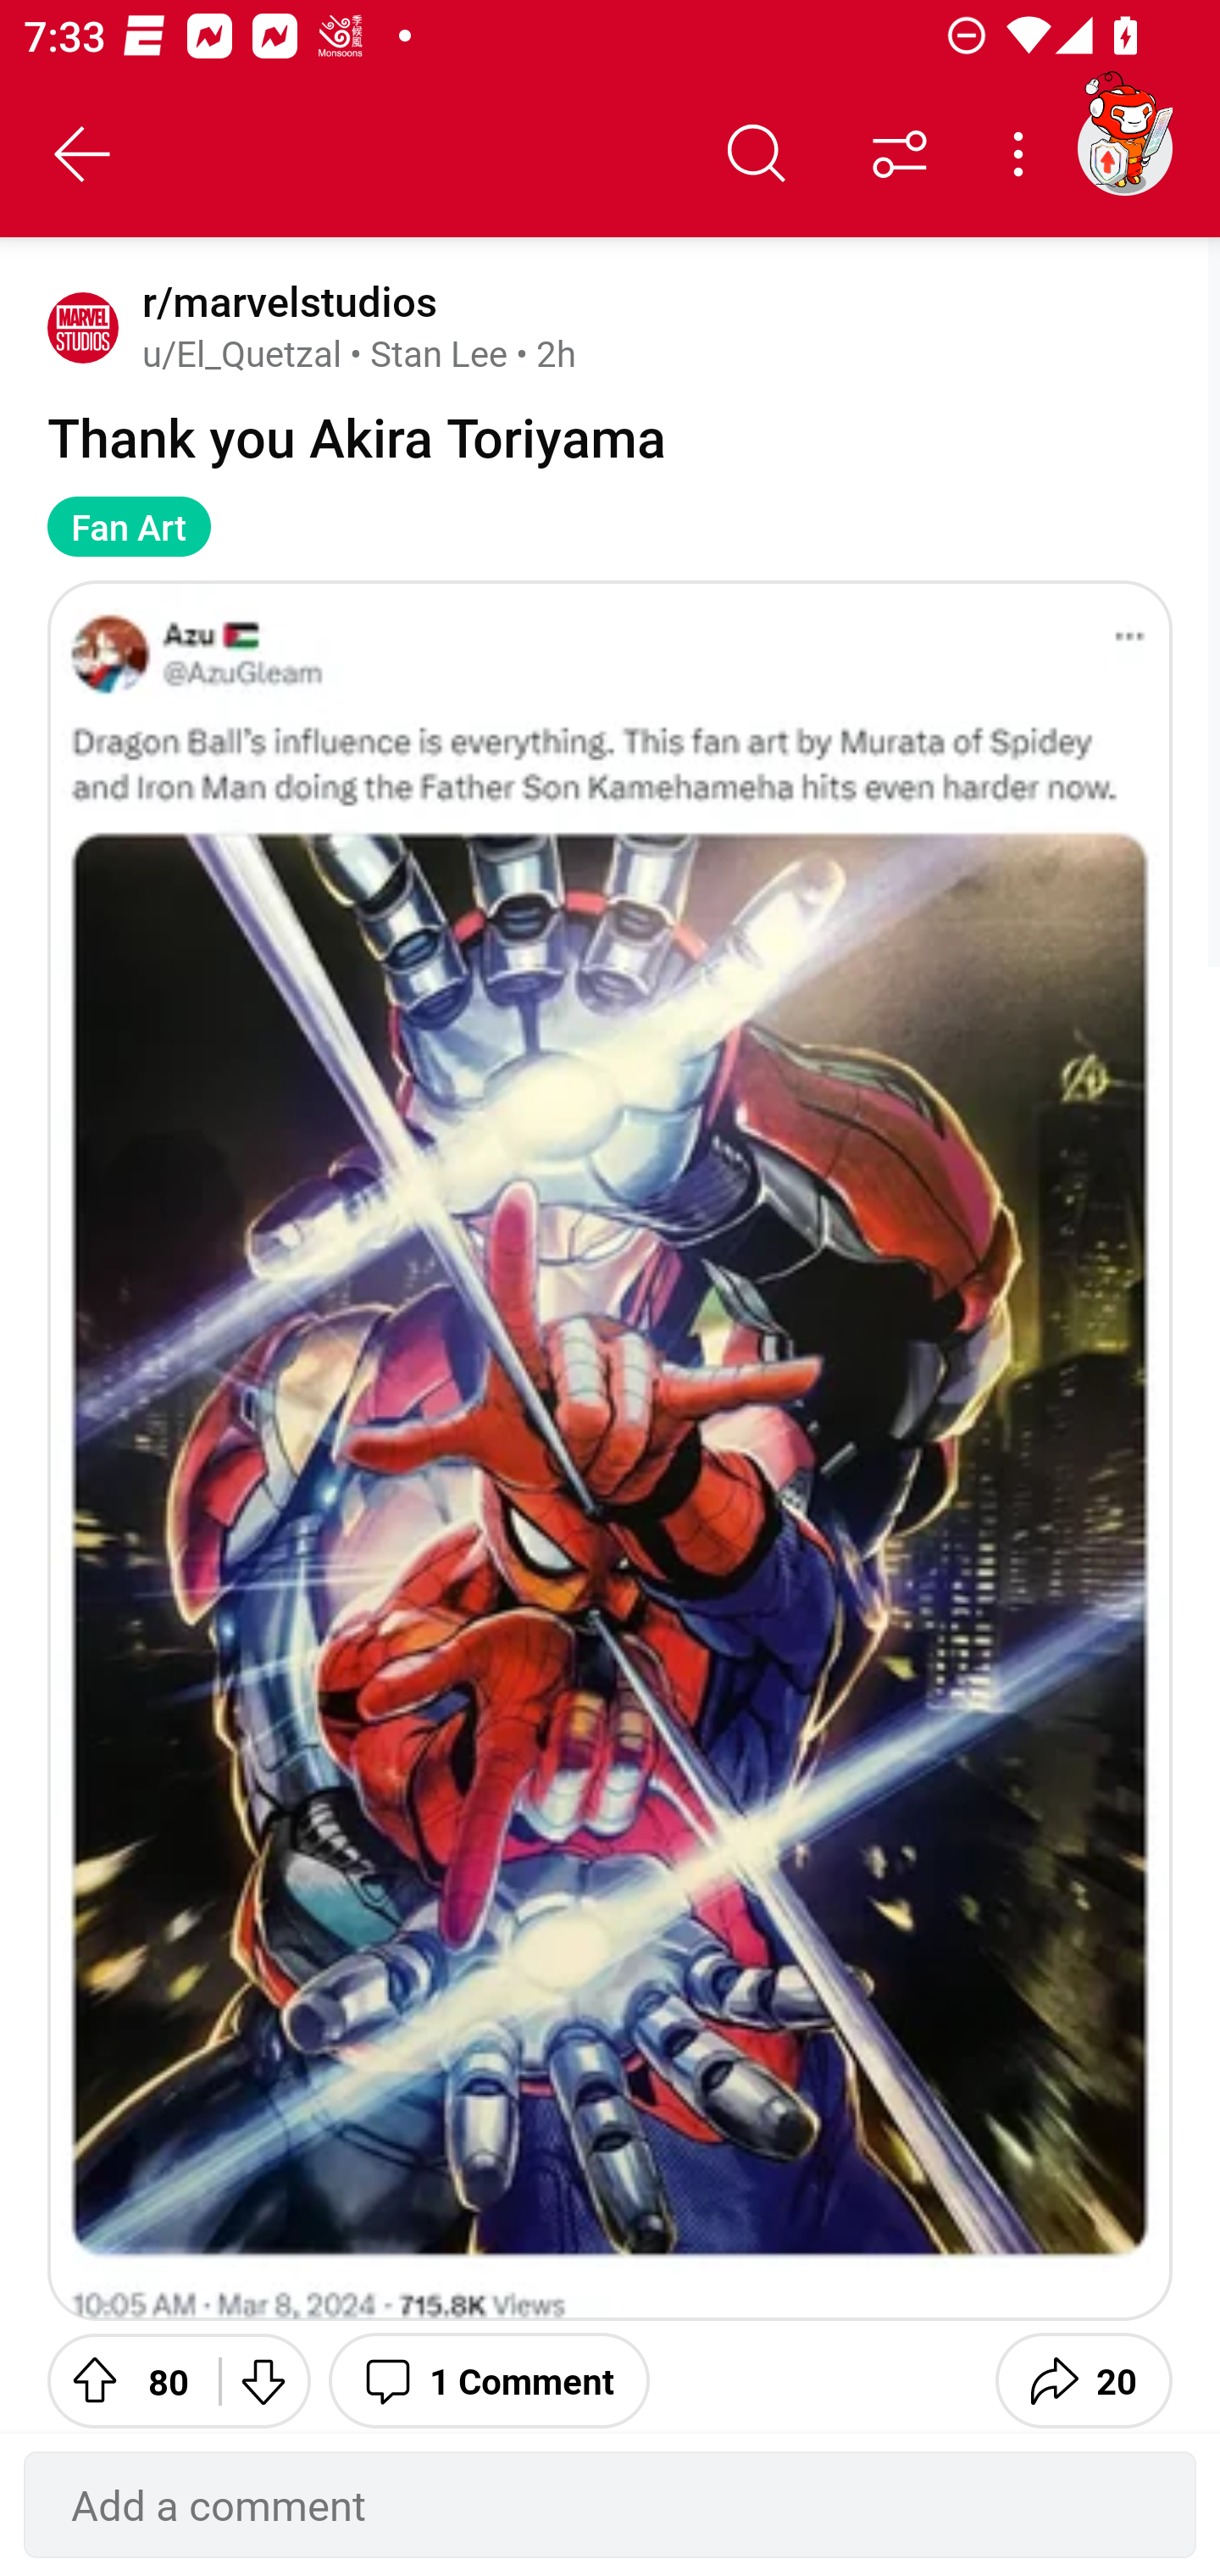  I want to click on Share 20, so click(1084, 2378).